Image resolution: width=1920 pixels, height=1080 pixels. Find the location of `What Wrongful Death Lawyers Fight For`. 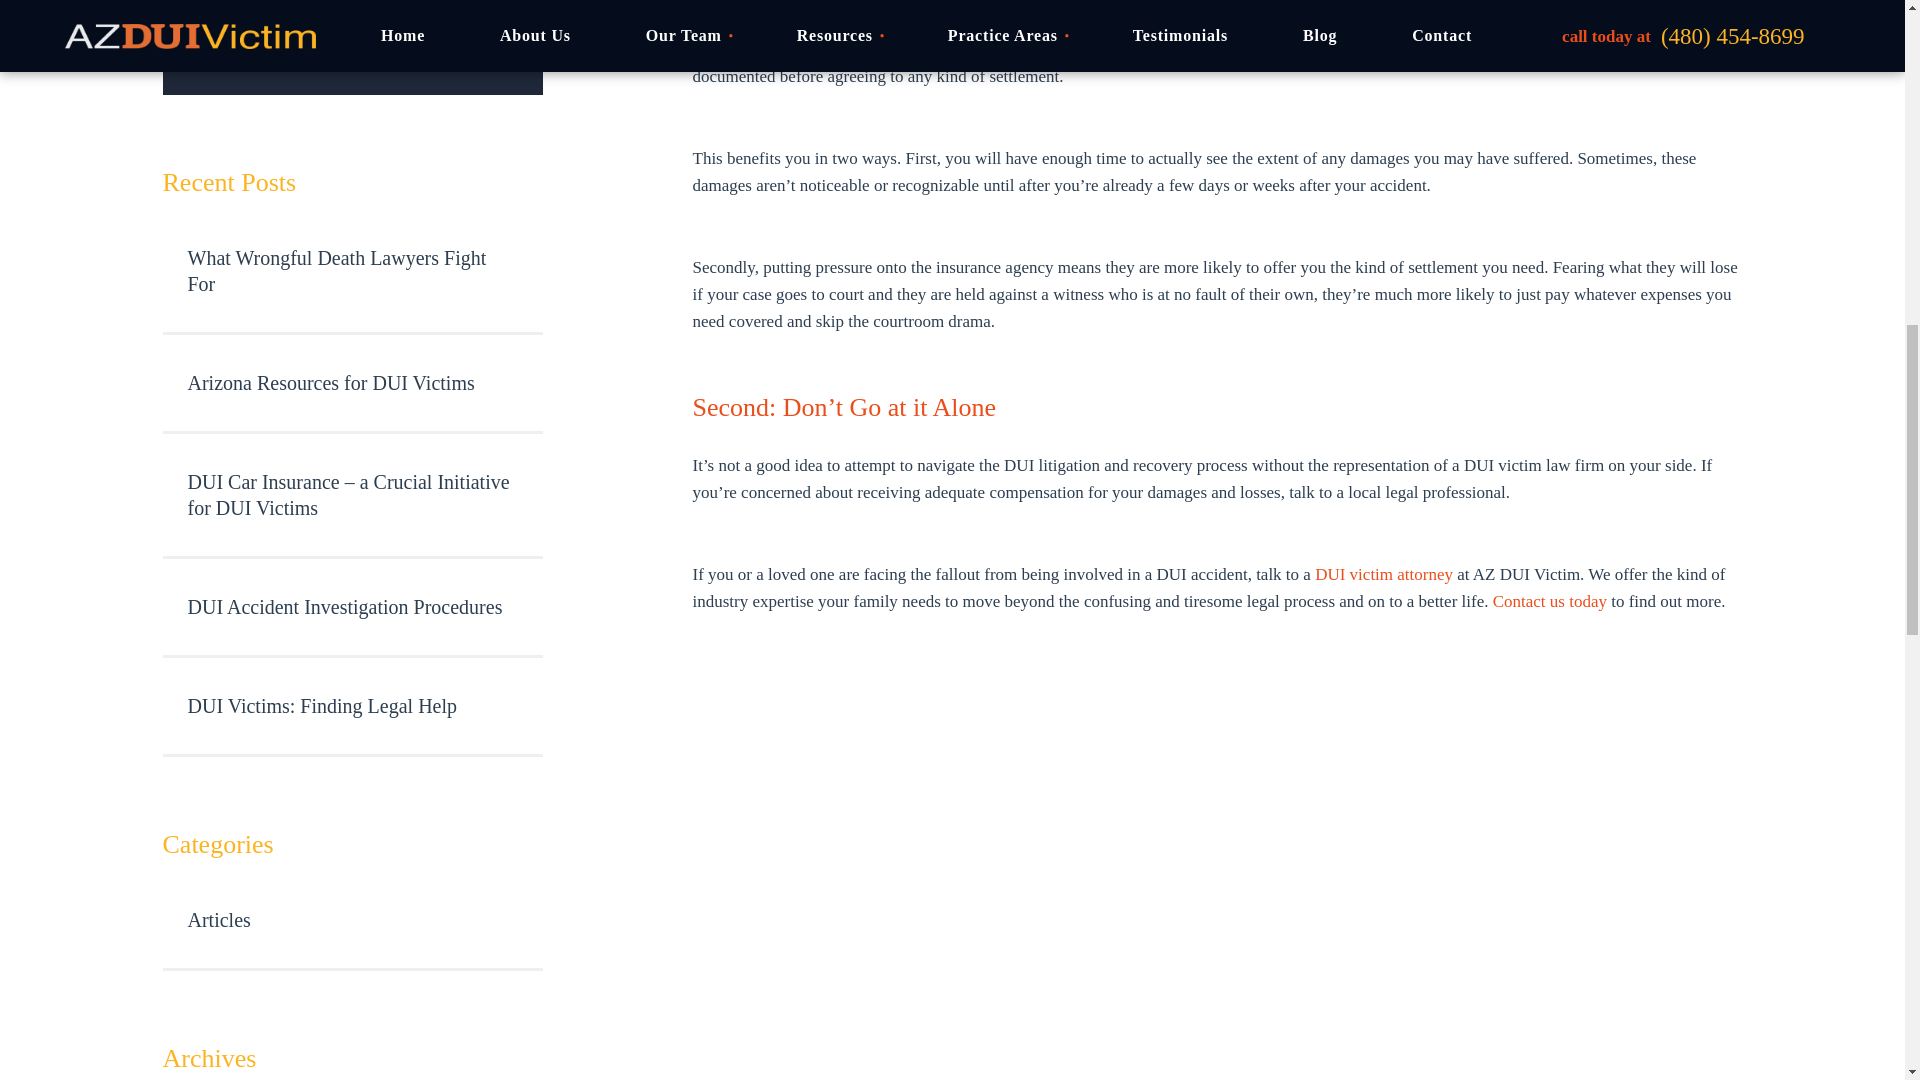

What Wrongful Death Lawyers Fight For is located at coordinates (351, 272).